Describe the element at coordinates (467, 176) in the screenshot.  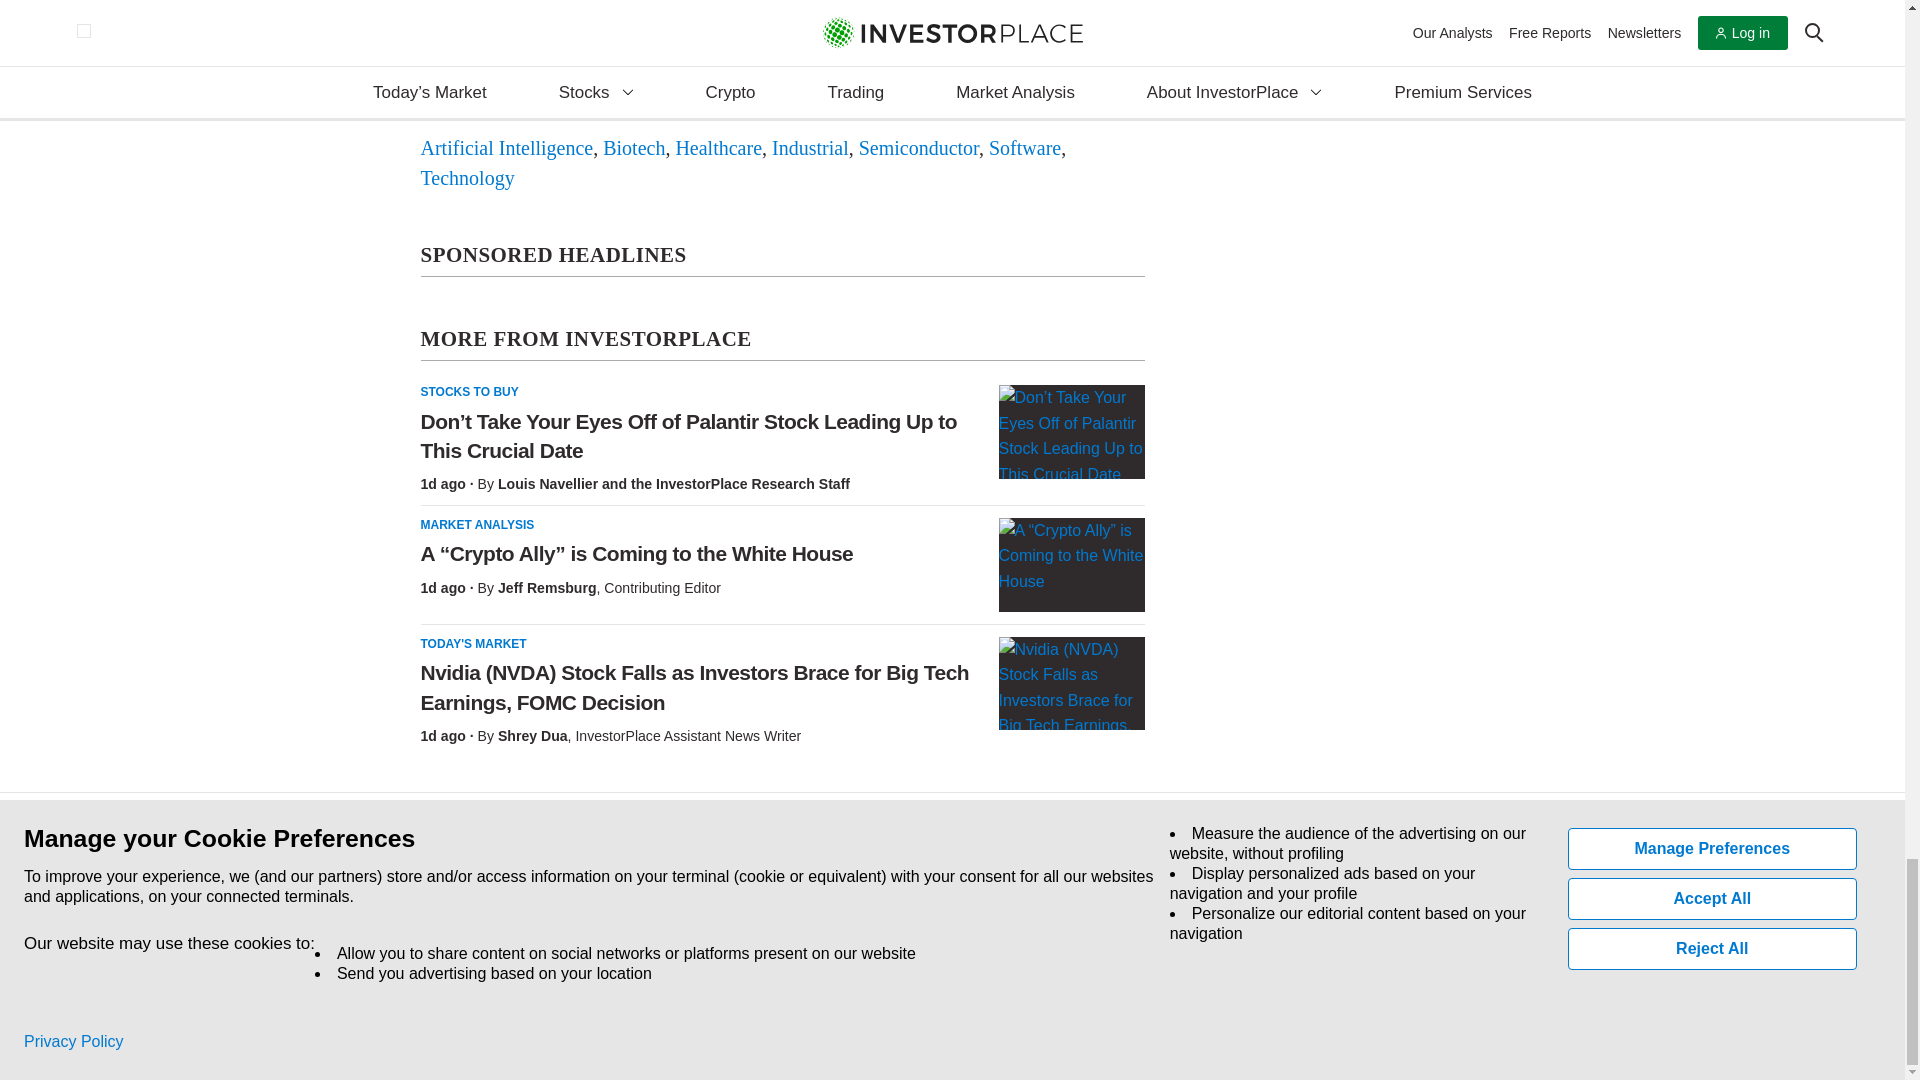
I see `Articles from Technology industry` at that location.